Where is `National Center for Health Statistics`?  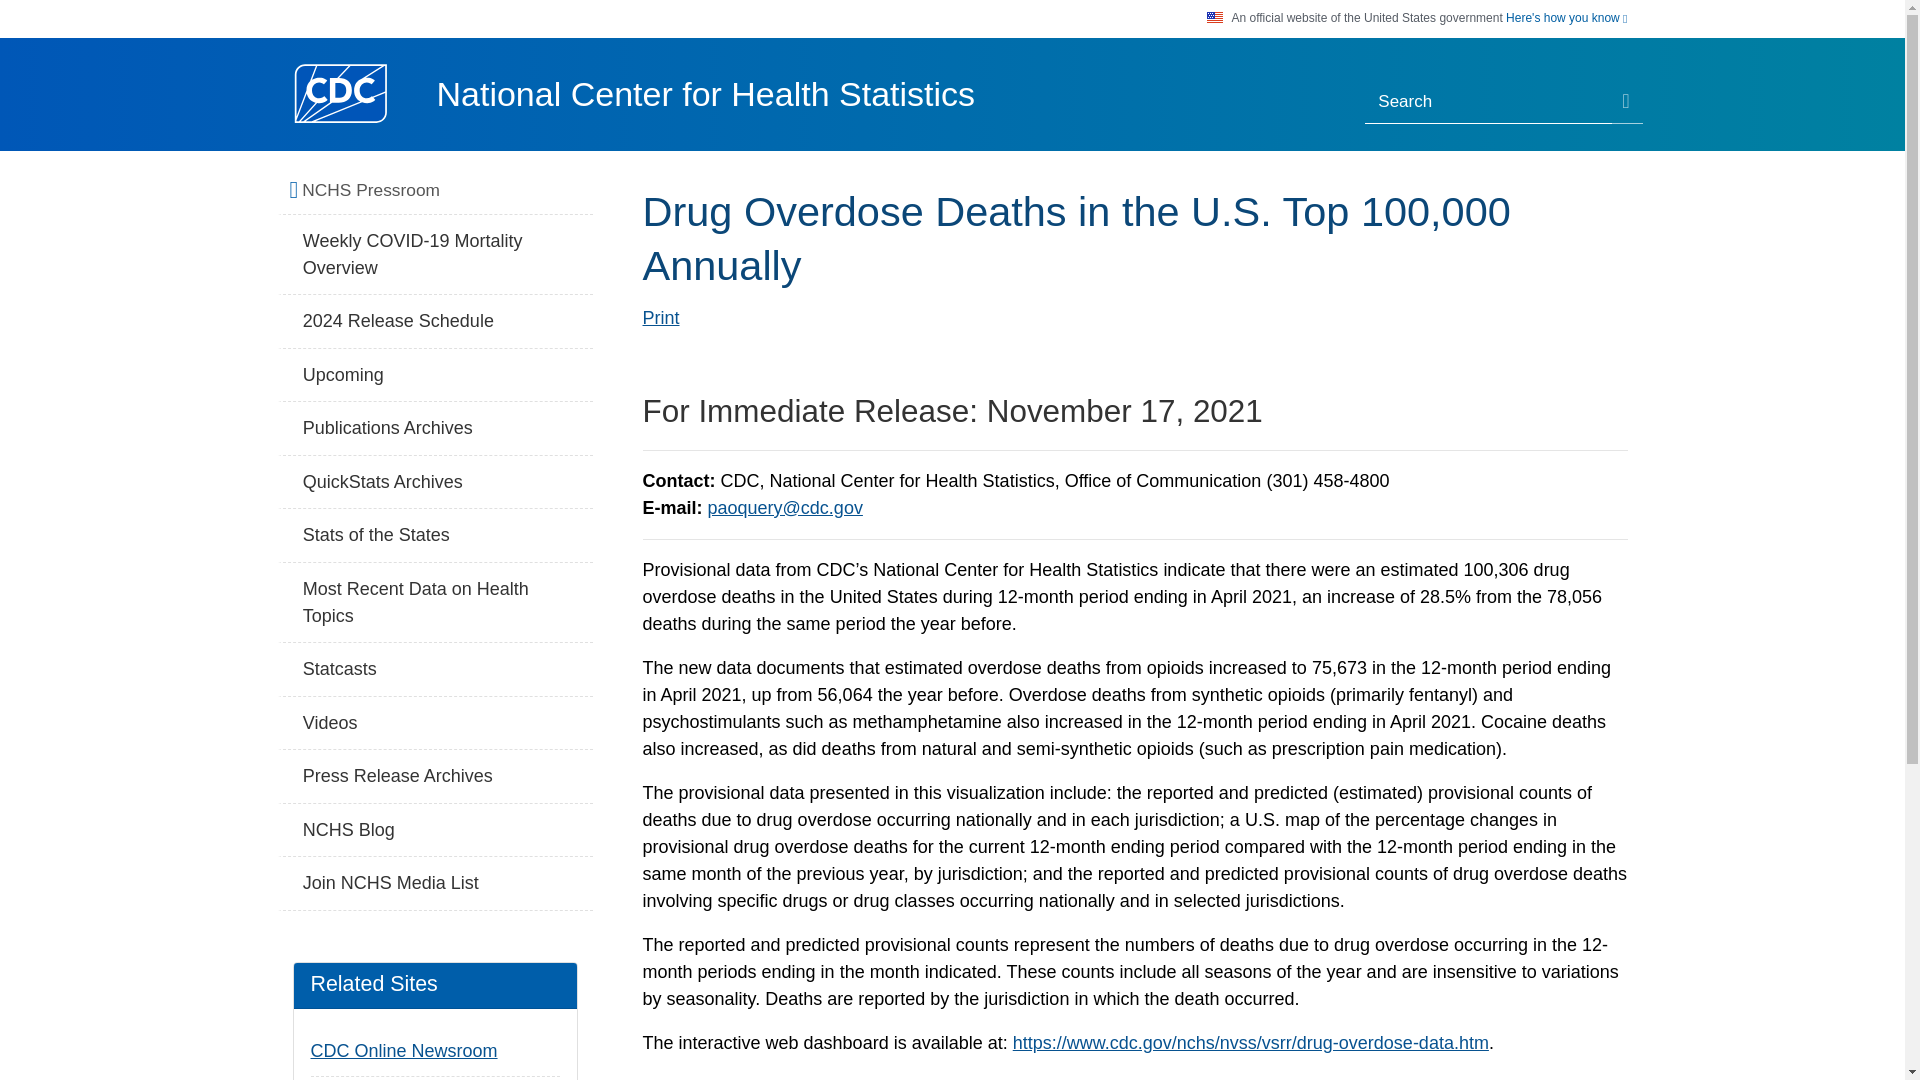
National Center for Health Statistics is located at coordinates (705, 94).